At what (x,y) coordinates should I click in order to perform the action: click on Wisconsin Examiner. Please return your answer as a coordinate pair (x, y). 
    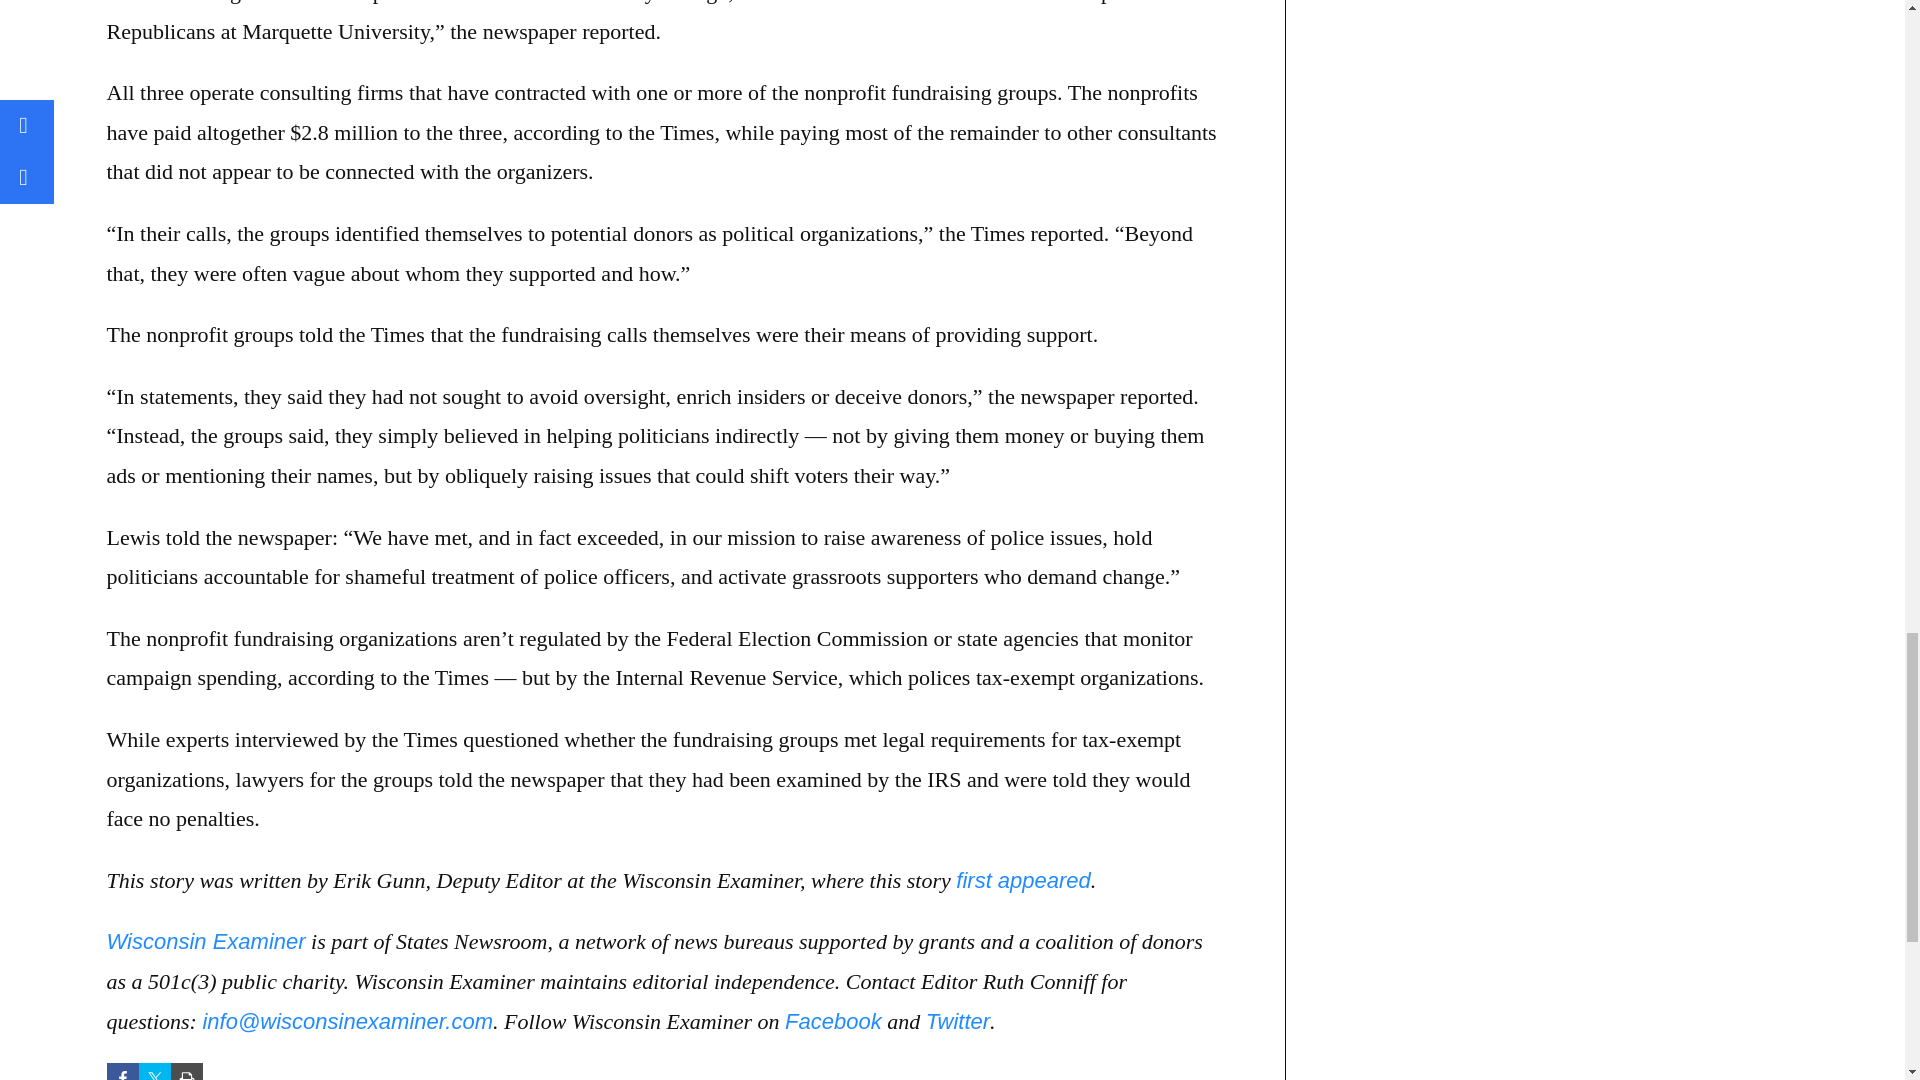
    Looking at the image, I should click on (205, 940).